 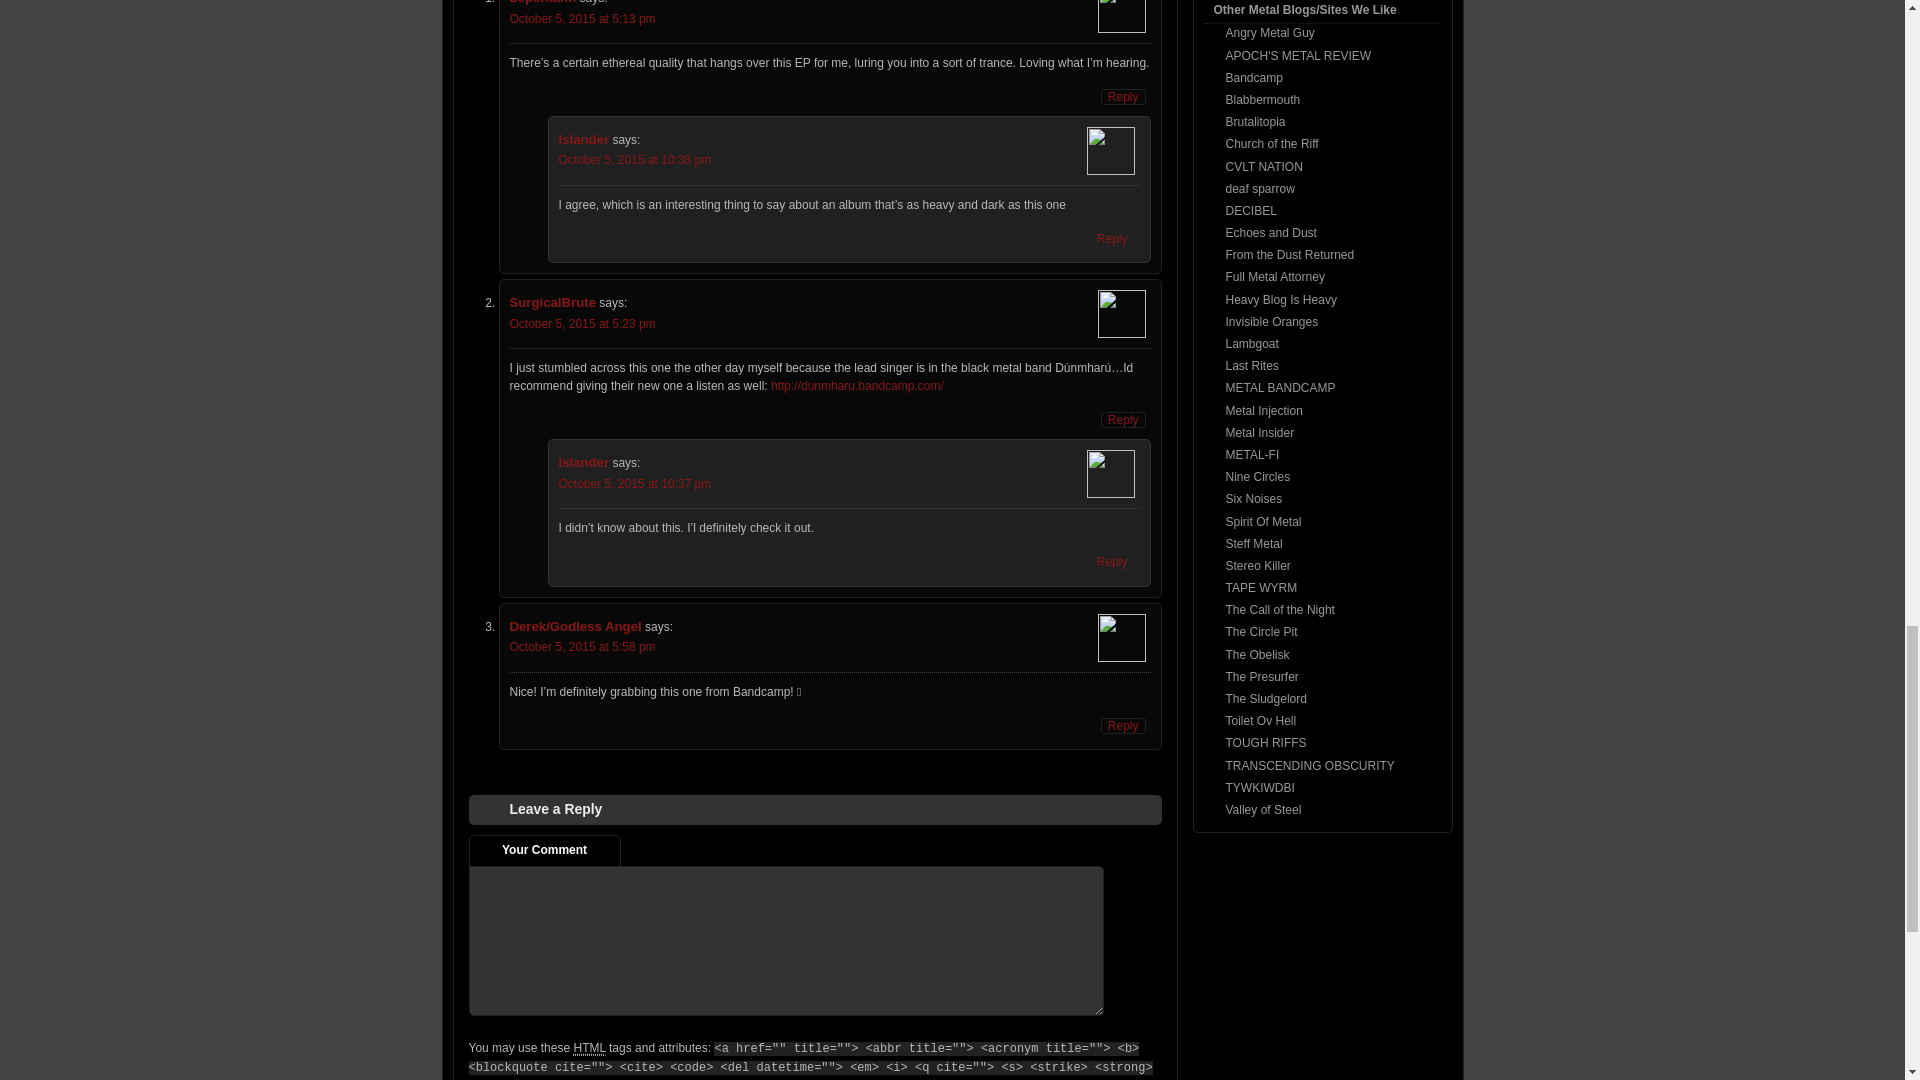 I want to click on October 5, 2015 at 10:37 pm, so click(x=634, y=484).